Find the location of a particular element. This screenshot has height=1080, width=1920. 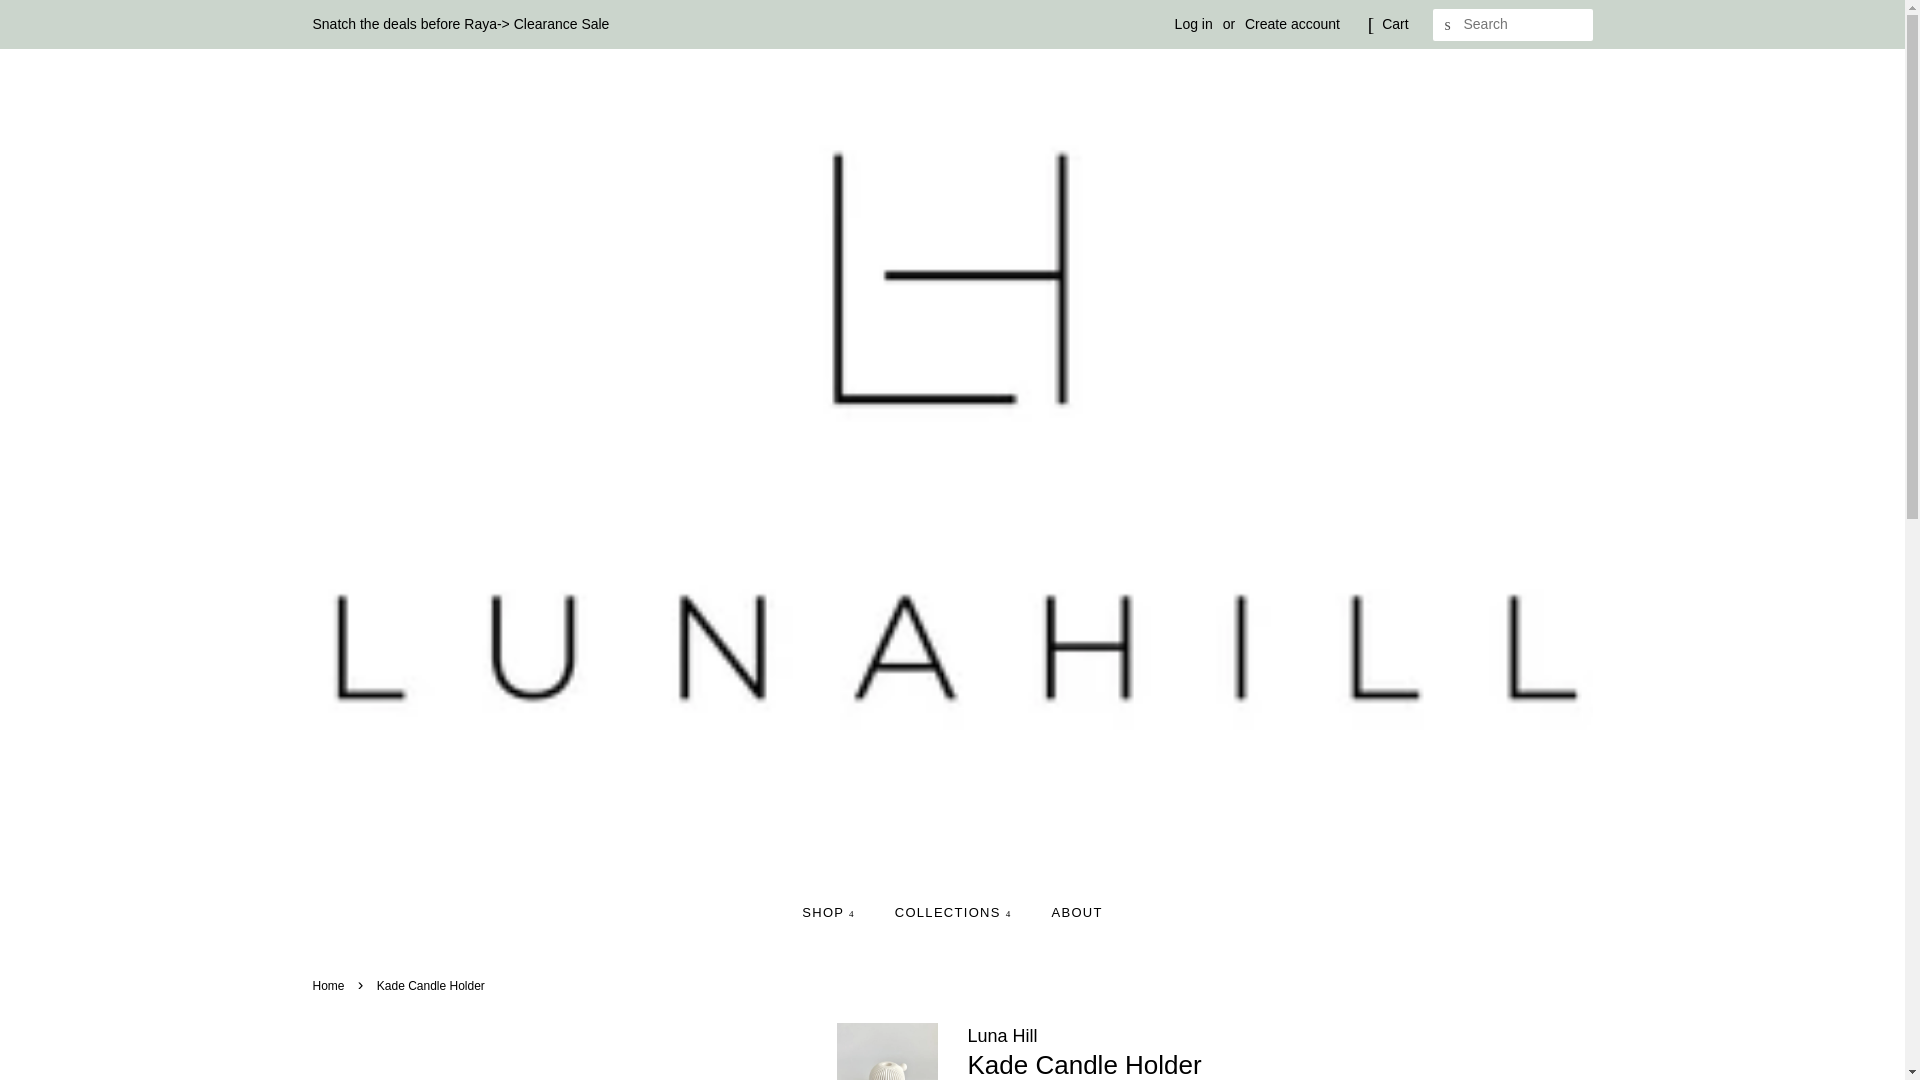

Cart is located at coordinates (1394, 24).